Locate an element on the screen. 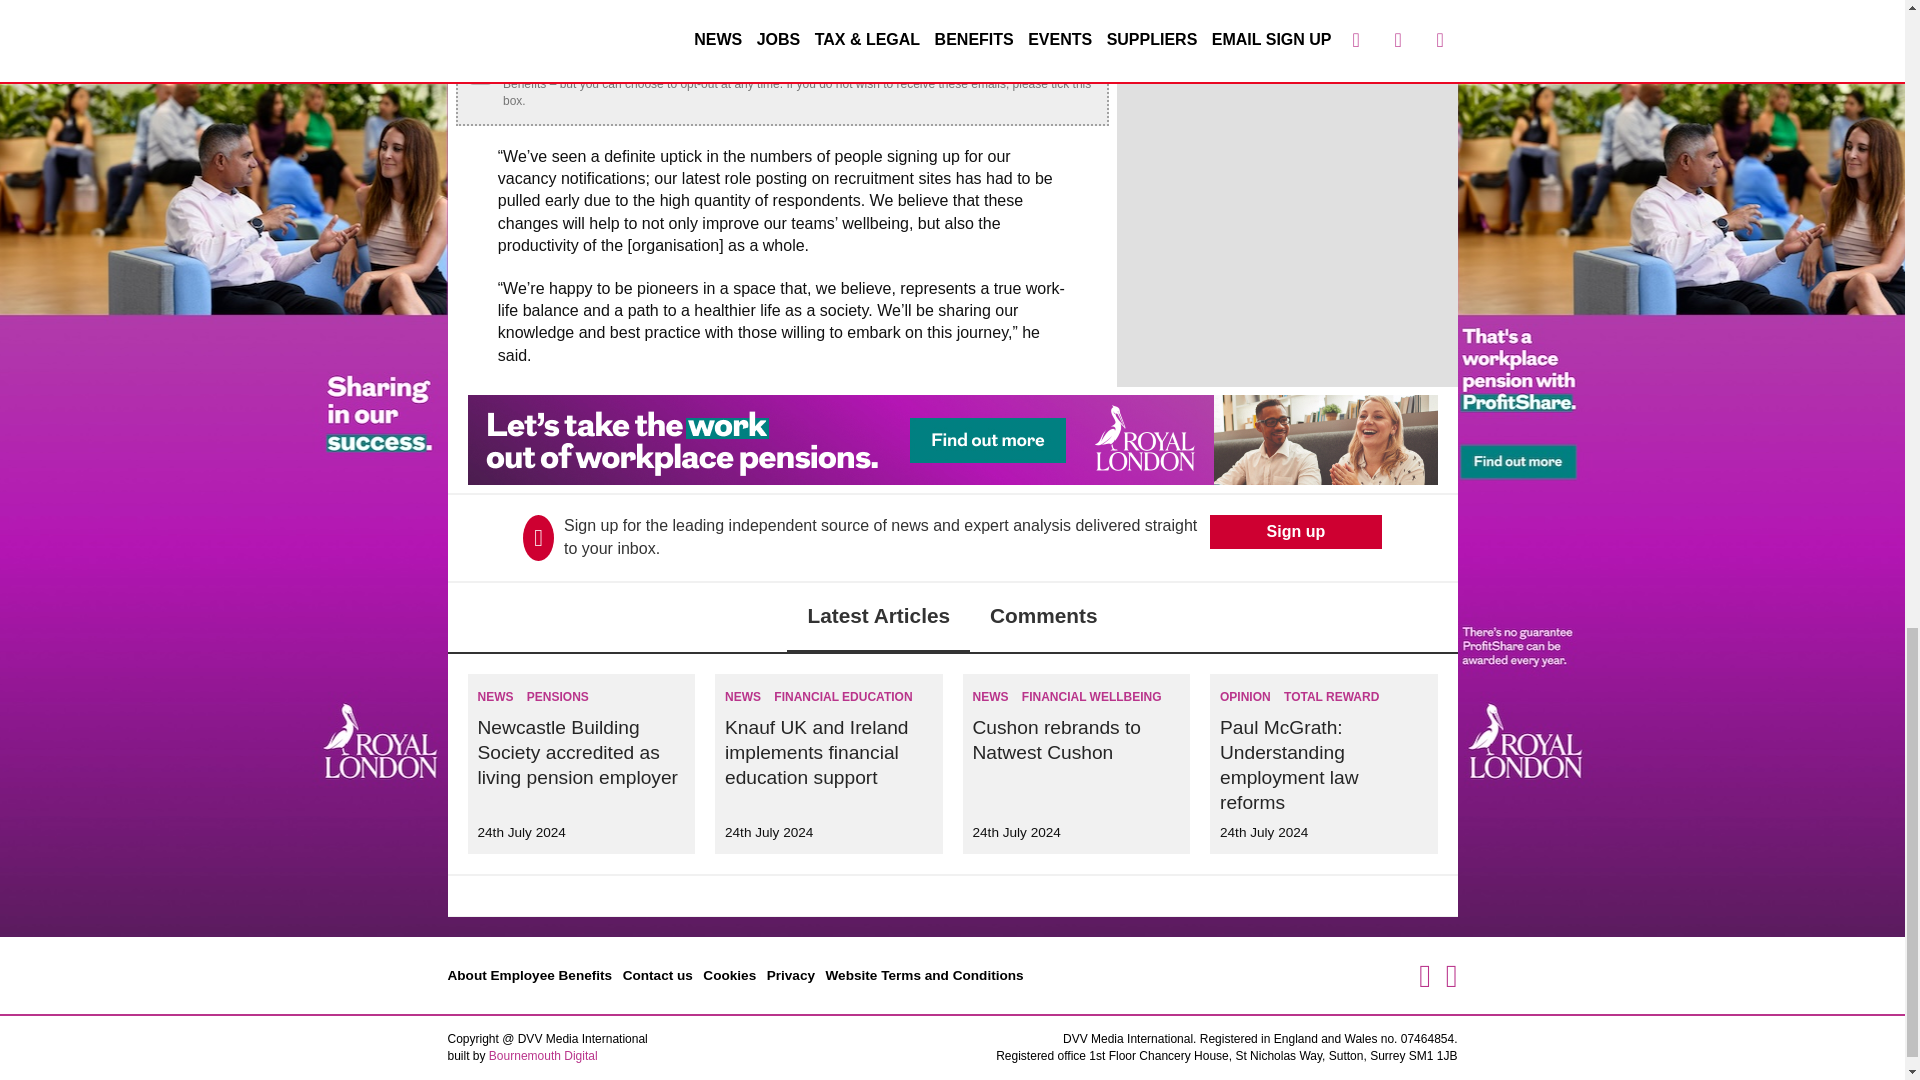 This screenshot has width=1920, height=1080. Latest Articles is located at coordinates (878, 618).